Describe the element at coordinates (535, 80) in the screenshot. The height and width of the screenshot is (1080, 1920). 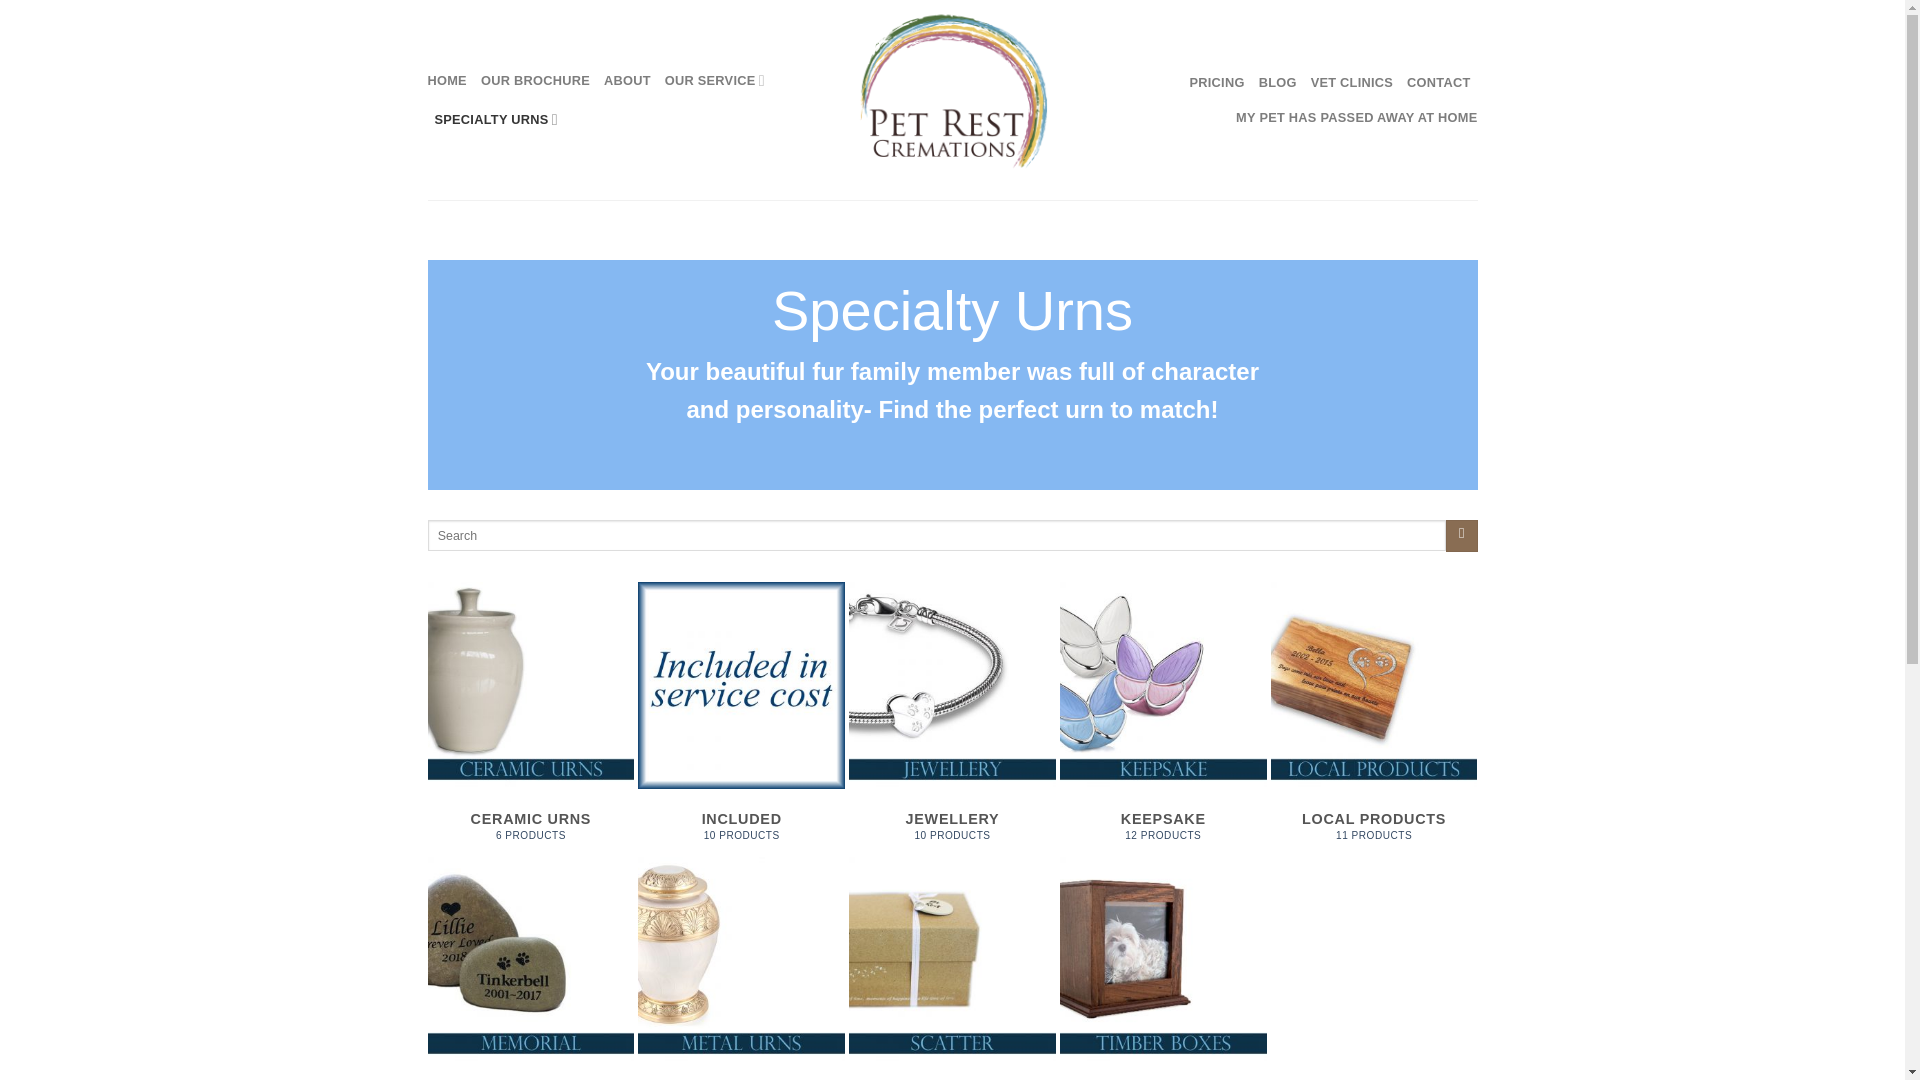
I see `Search` at that location.